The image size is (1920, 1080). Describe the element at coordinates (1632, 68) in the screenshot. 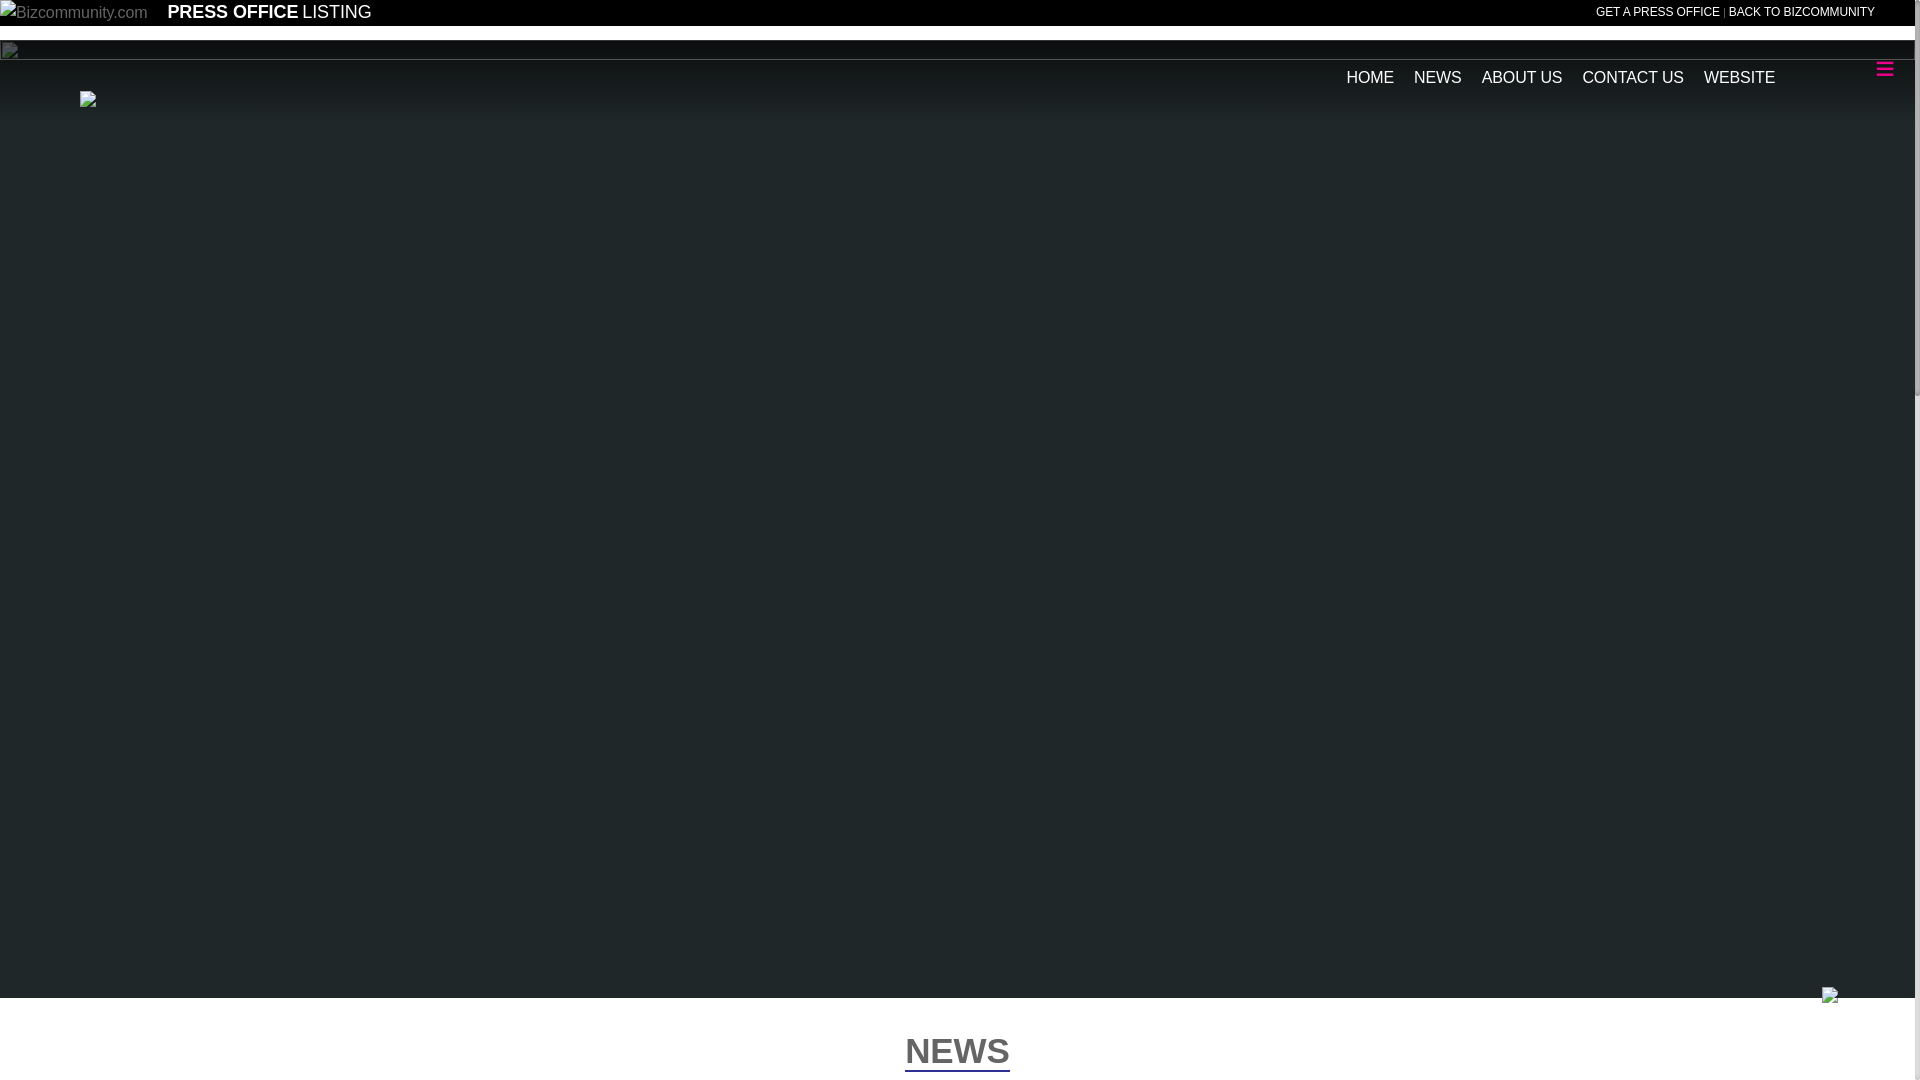

I see `CONTACT US` at that location.